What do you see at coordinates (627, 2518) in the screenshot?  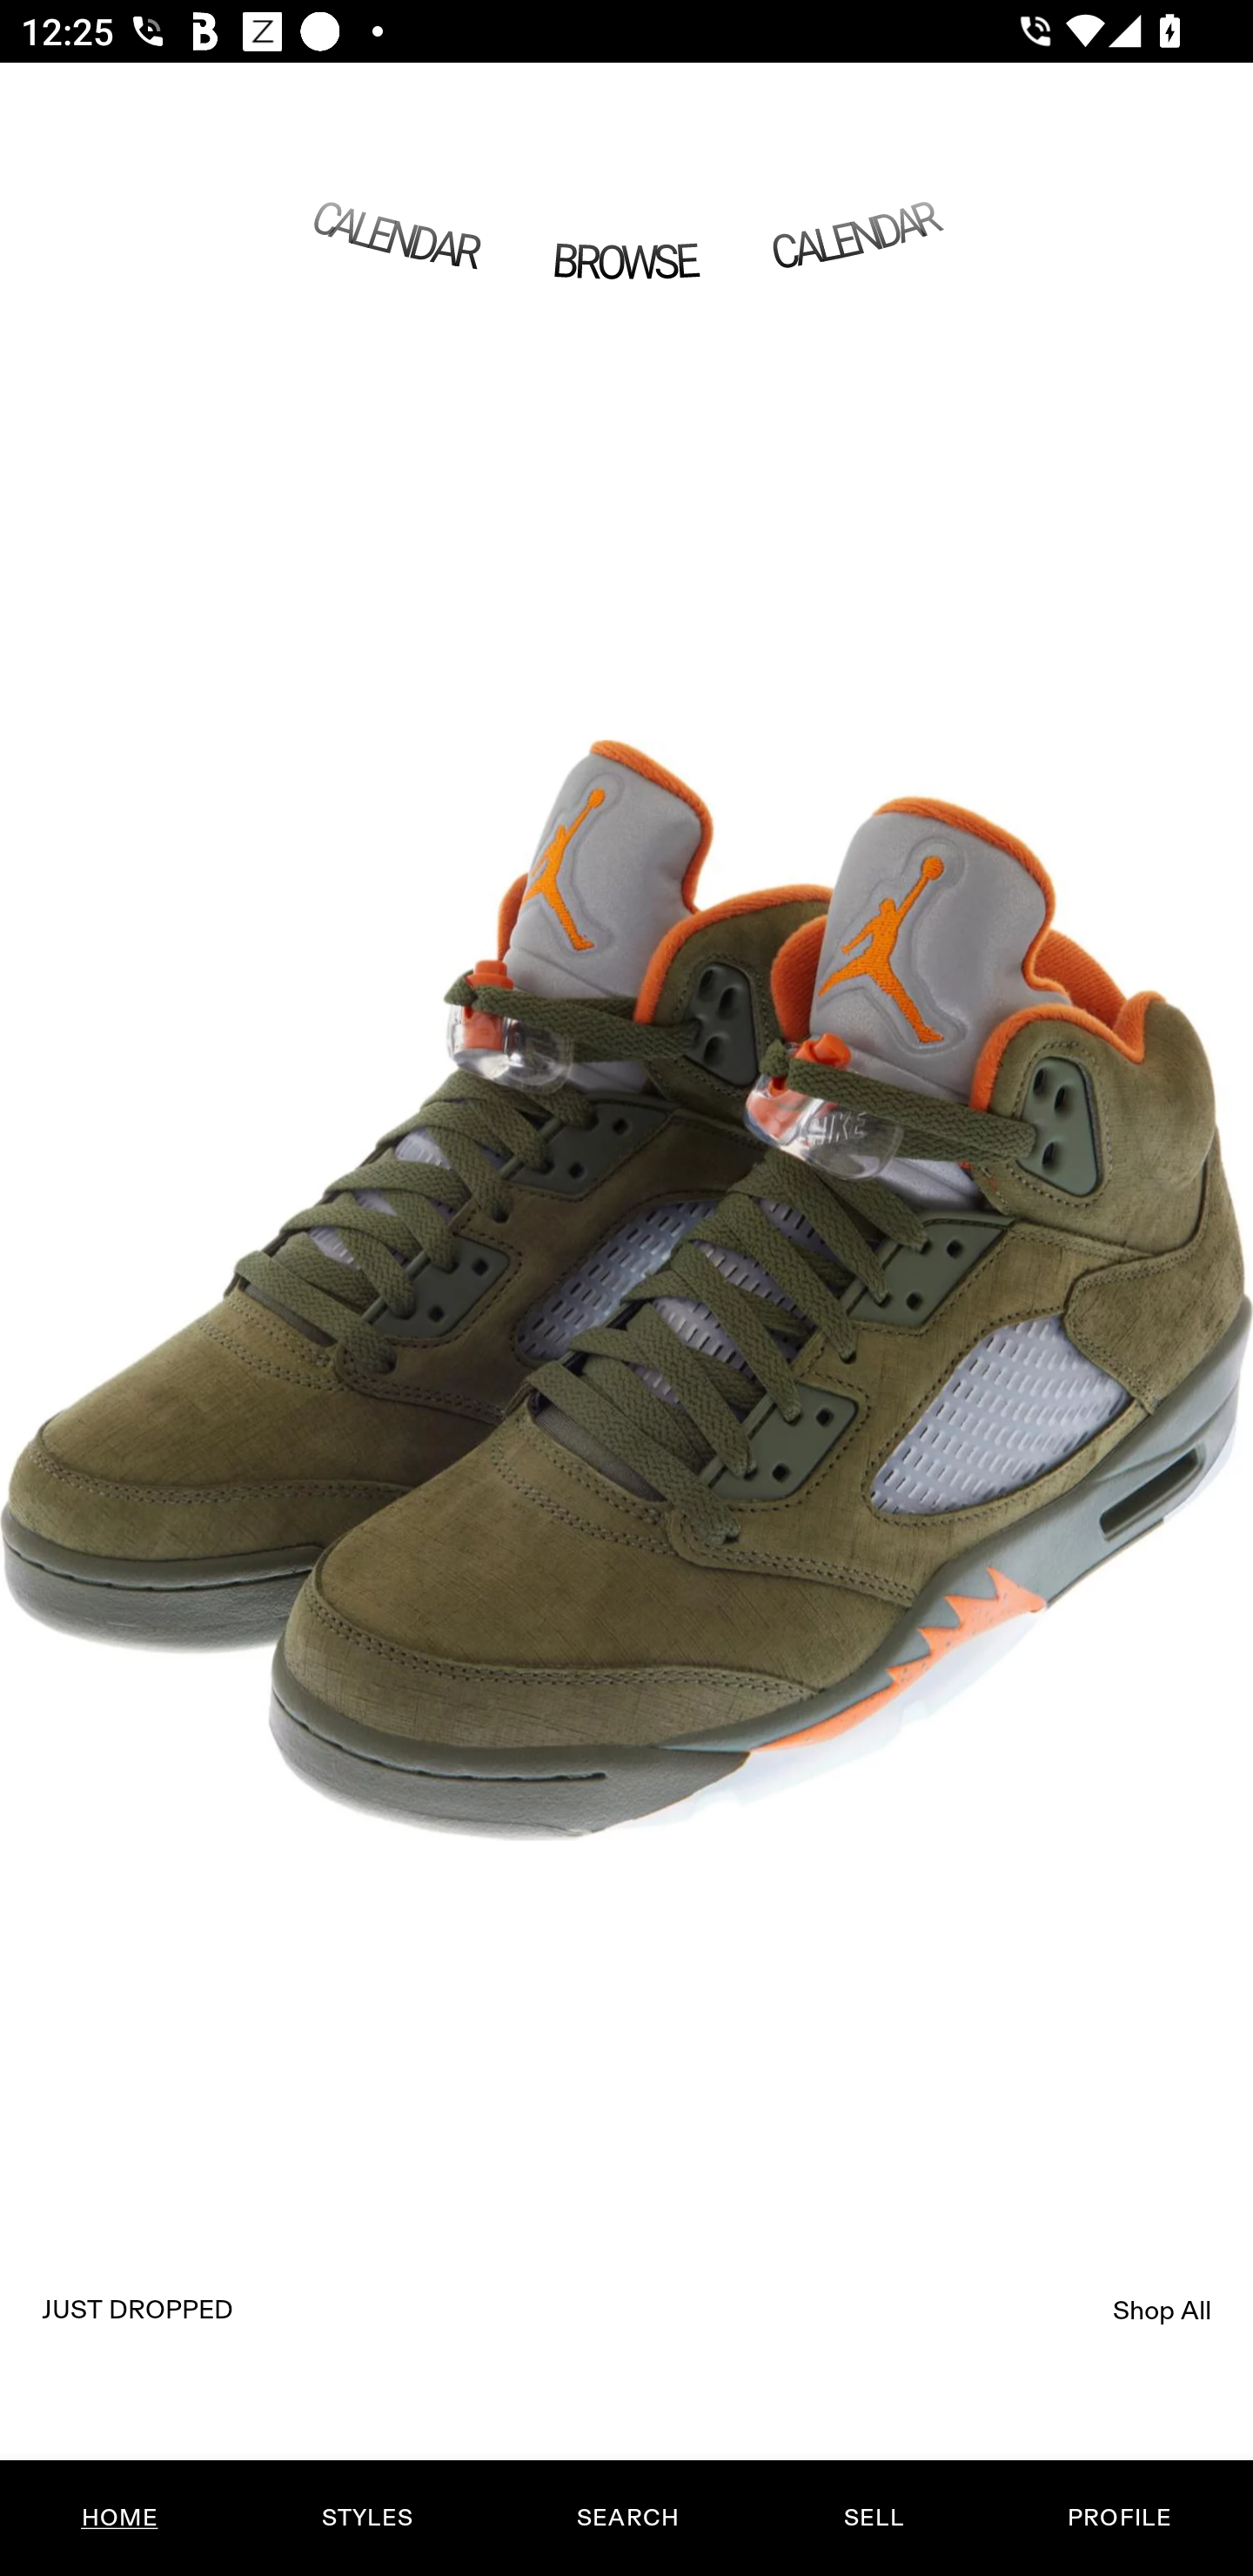 I see `SEARCH` at bounding box center [627, 2518].